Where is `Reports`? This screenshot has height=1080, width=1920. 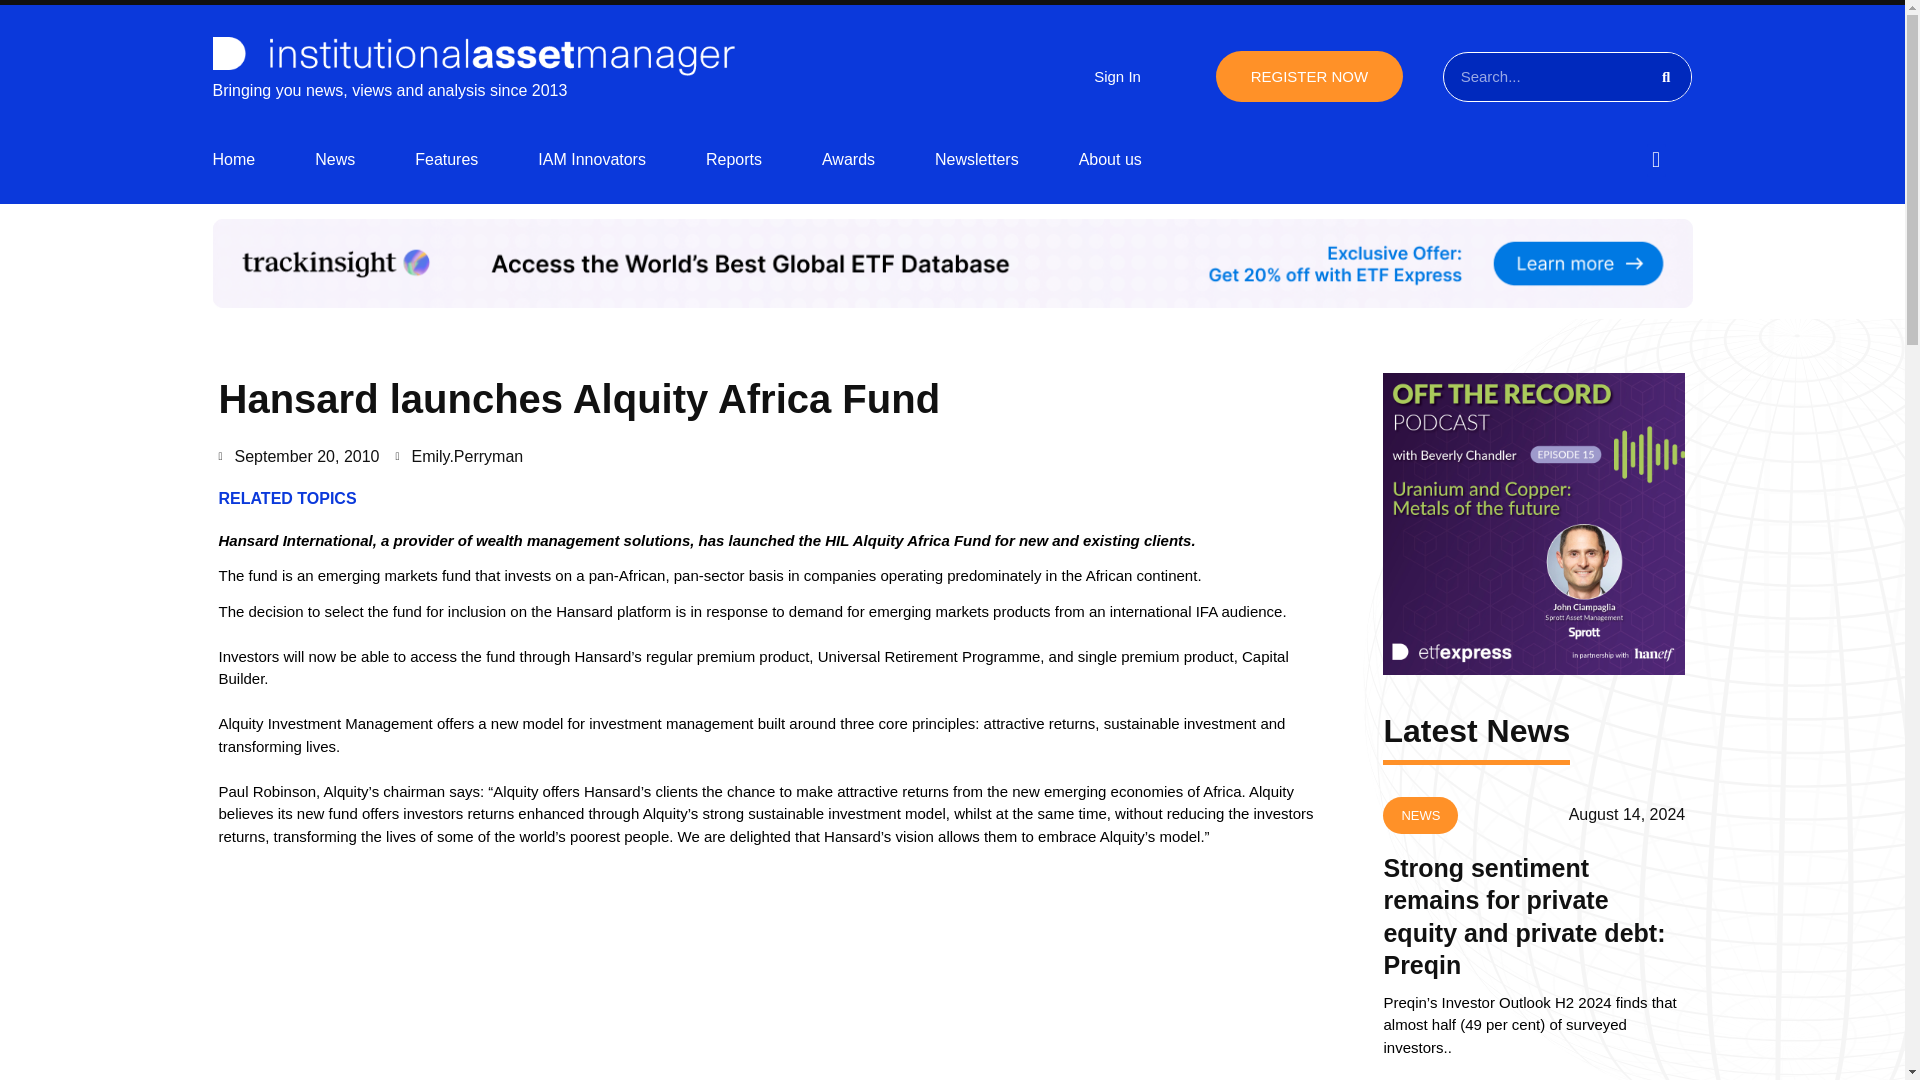
Reports is located at coordinates (734, 160).